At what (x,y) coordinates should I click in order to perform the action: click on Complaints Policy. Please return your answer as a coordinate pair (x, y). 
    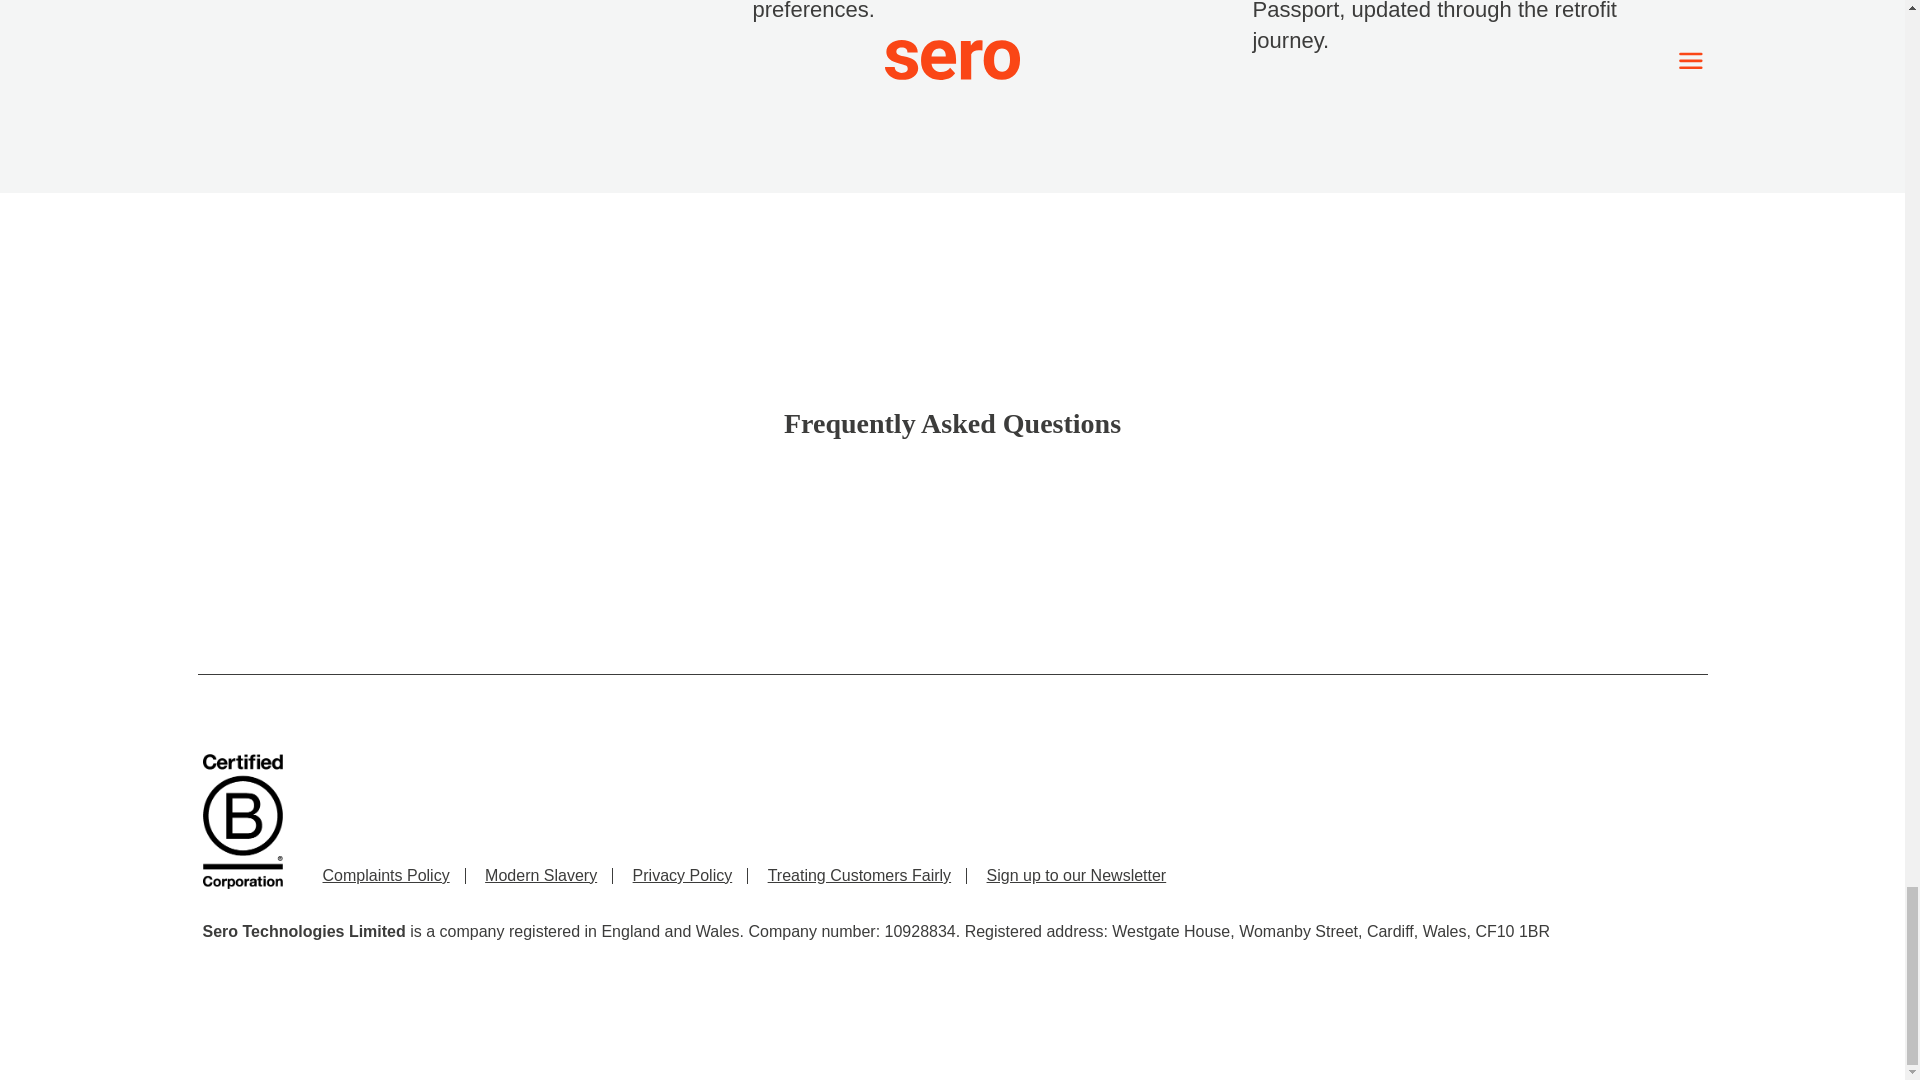
    Looking at the image, I should click on (386, 876).